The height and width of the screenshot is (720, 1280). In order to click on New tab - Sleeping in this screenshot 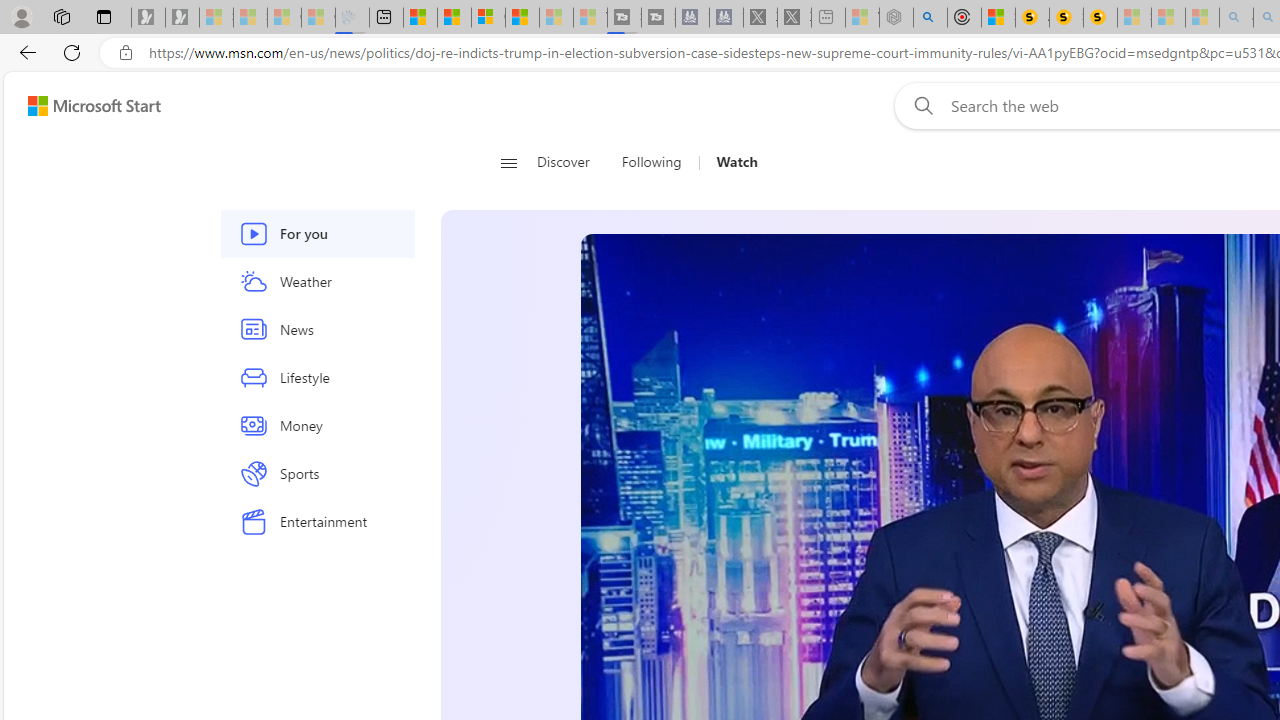, I will do `click(828, 18)`.